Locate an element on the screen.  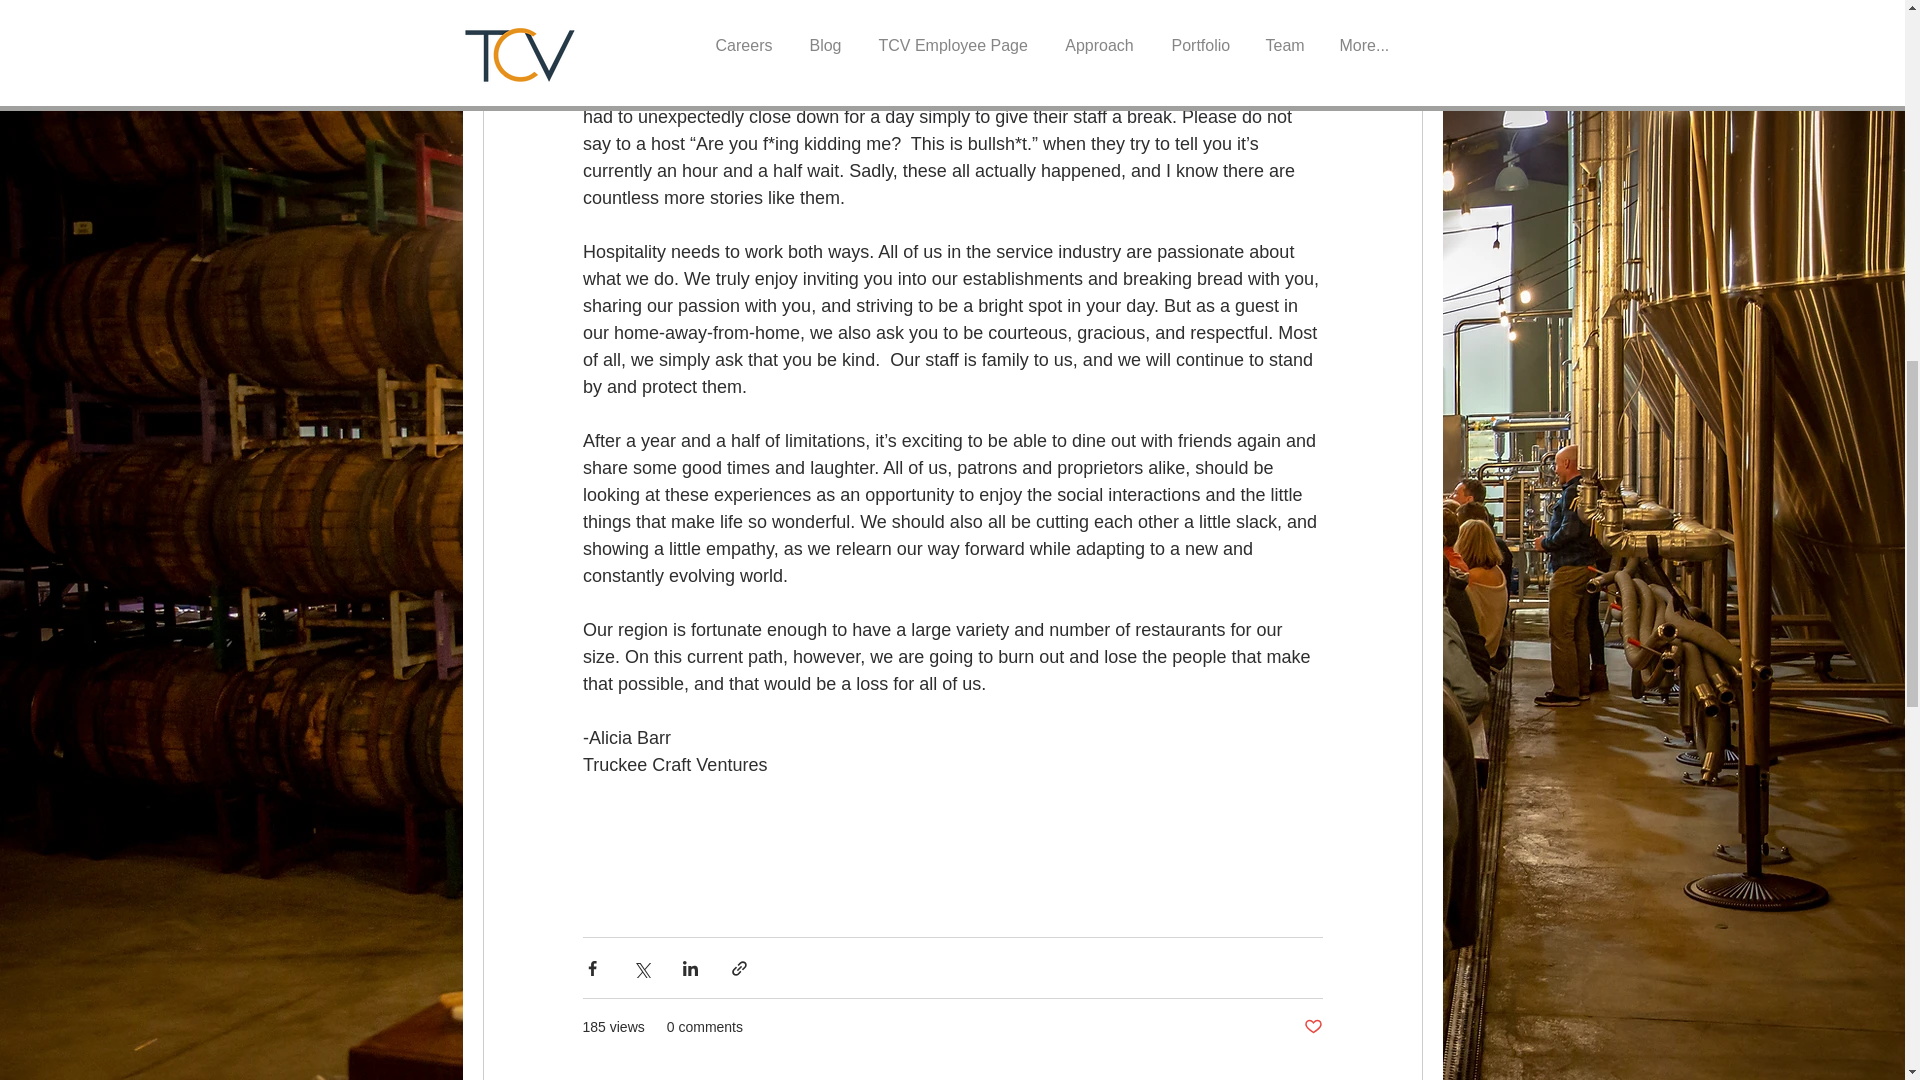
Post not marked as liked is located at coordinates (1312, 1027).